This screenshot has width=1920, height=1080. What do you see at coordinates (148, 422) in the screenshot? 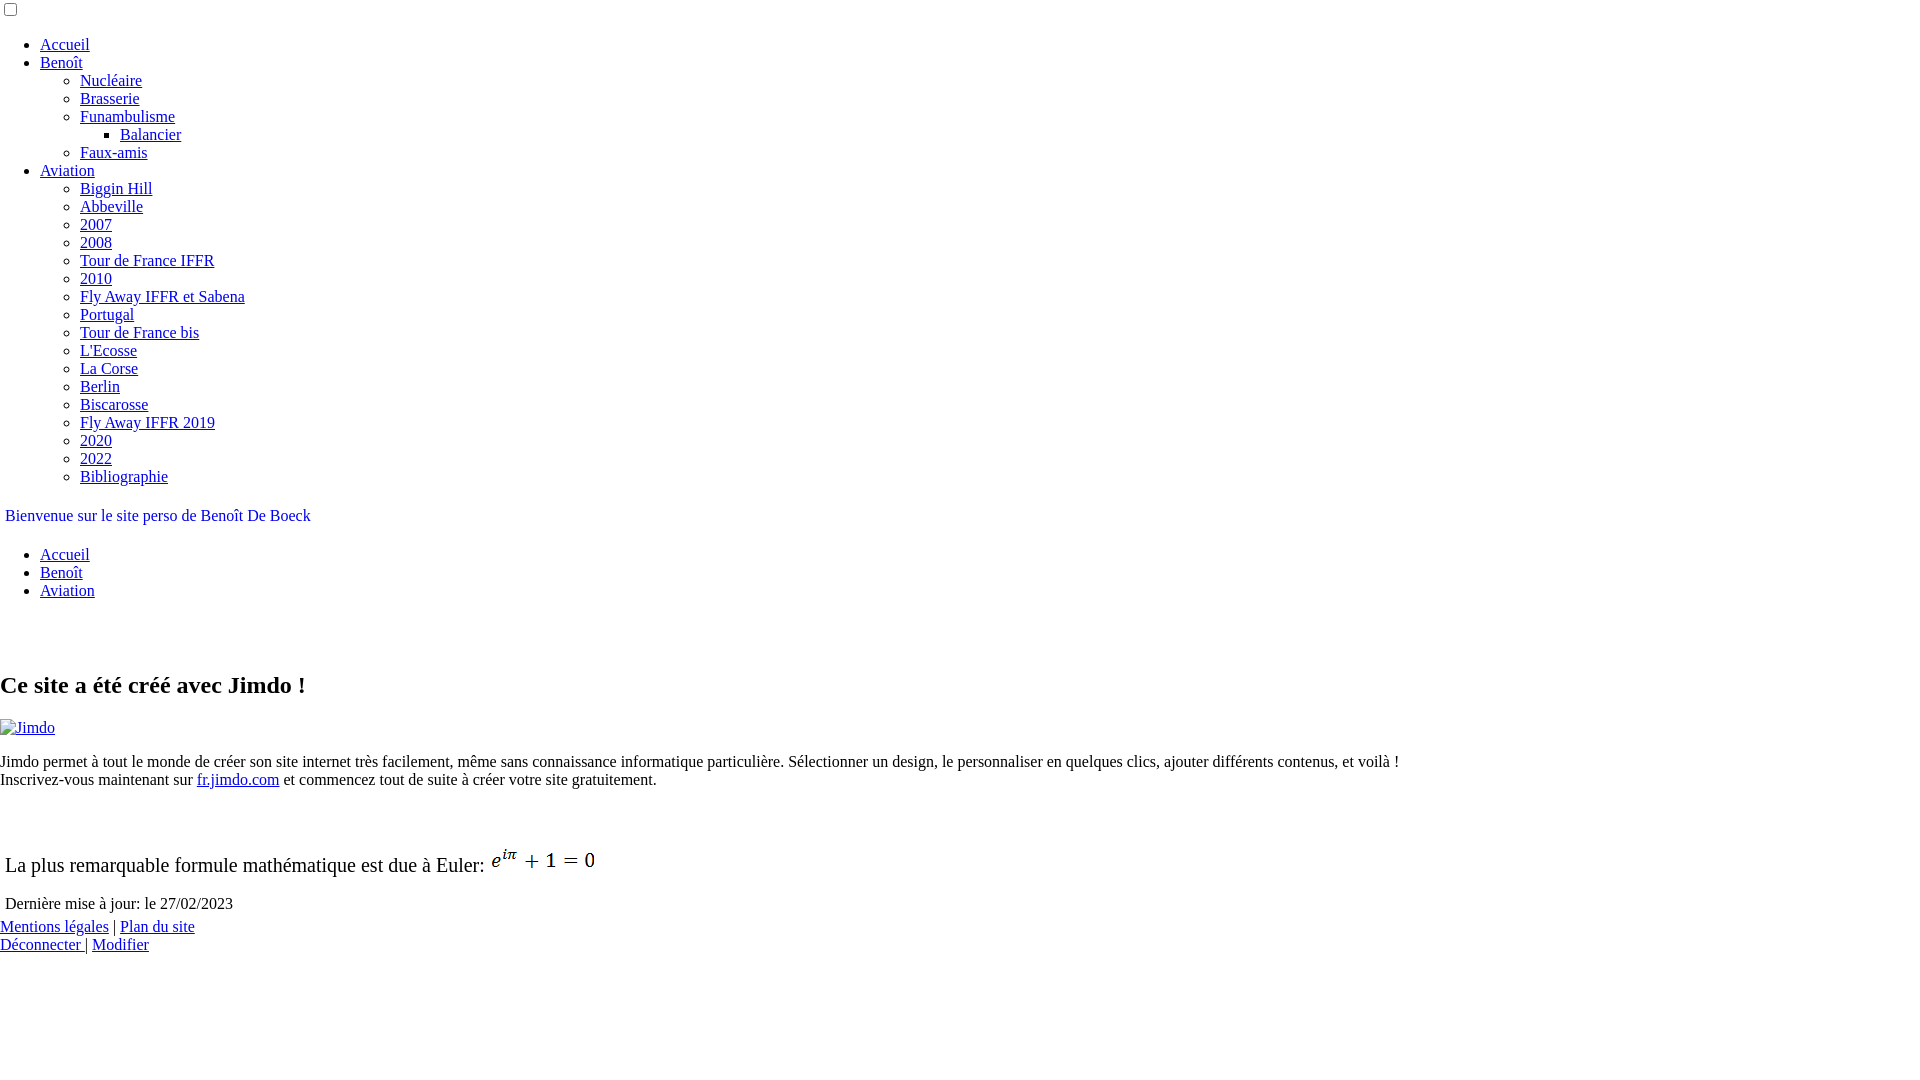
I see `Fly Away IFFR 2019` at bounding box center [148, 422].